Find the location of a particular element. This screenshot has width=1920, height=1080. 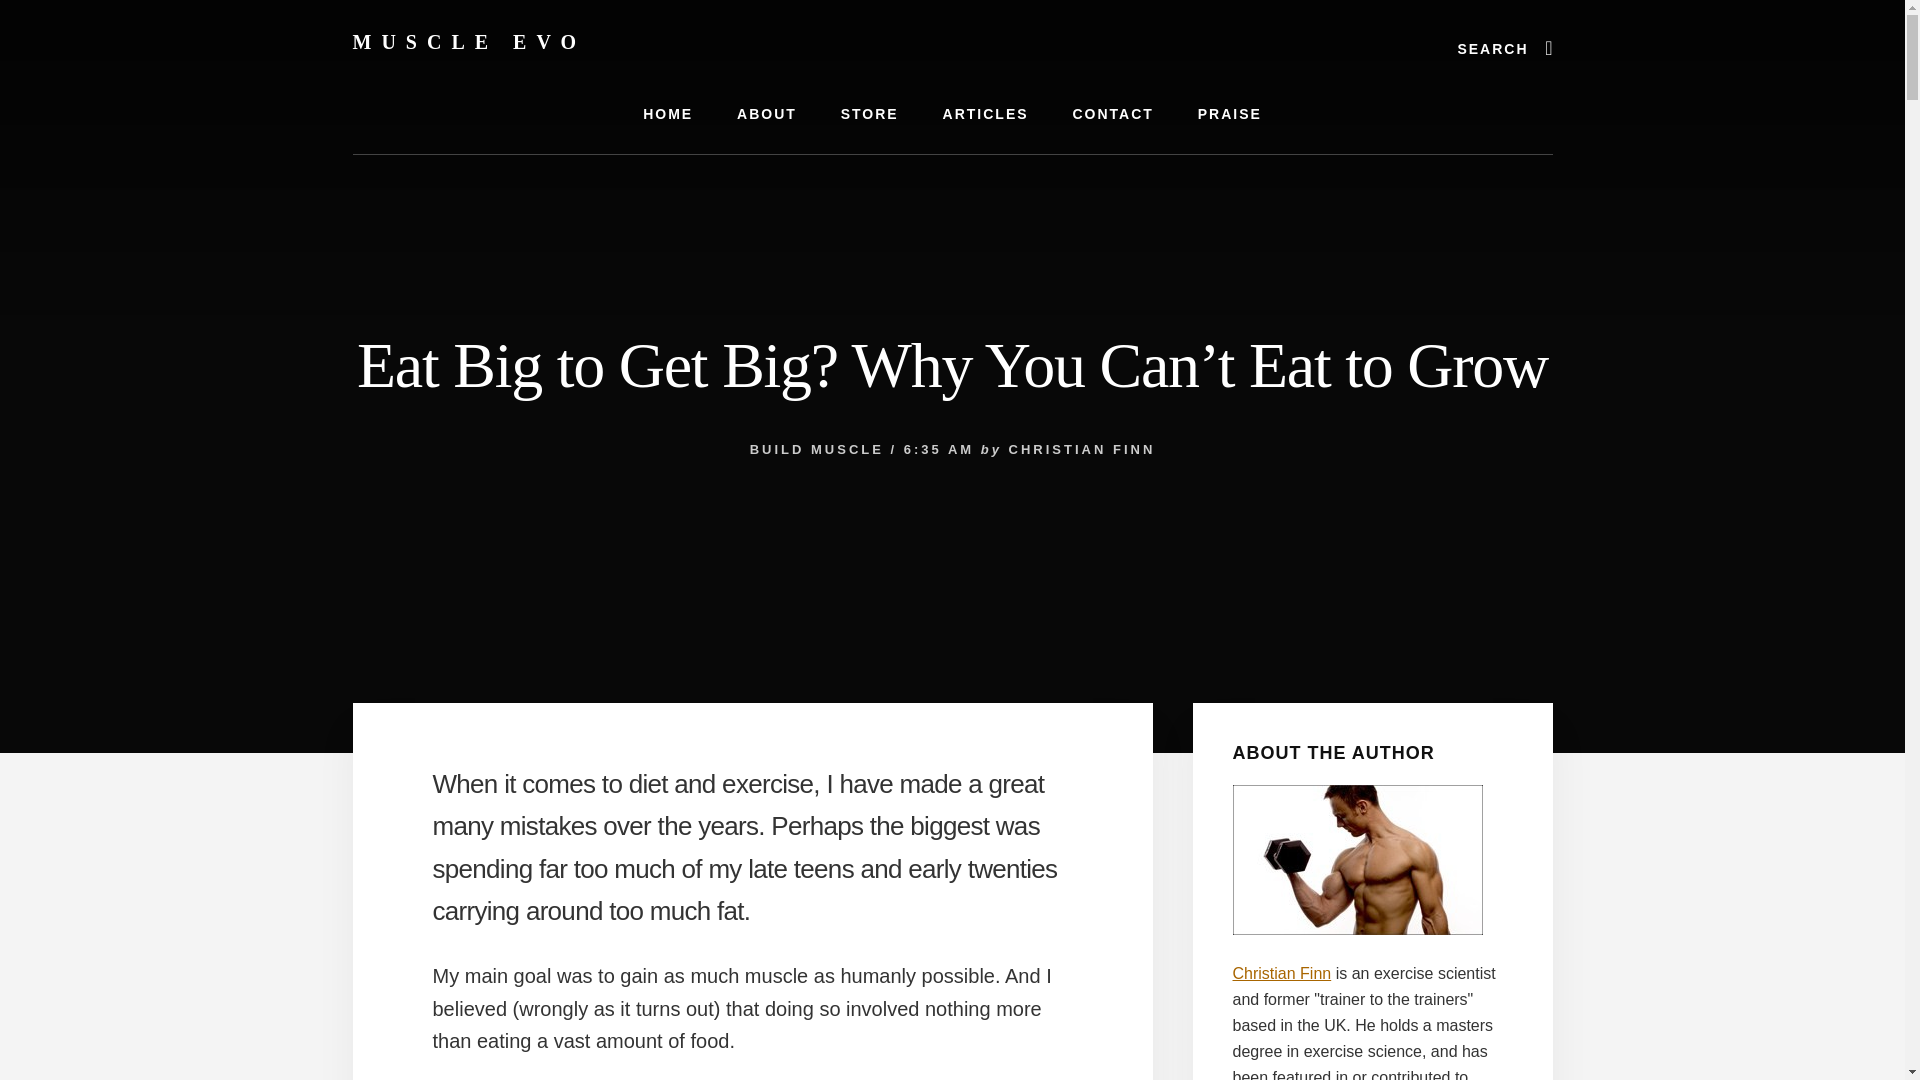

HOME is located at coordinates (667, 114).